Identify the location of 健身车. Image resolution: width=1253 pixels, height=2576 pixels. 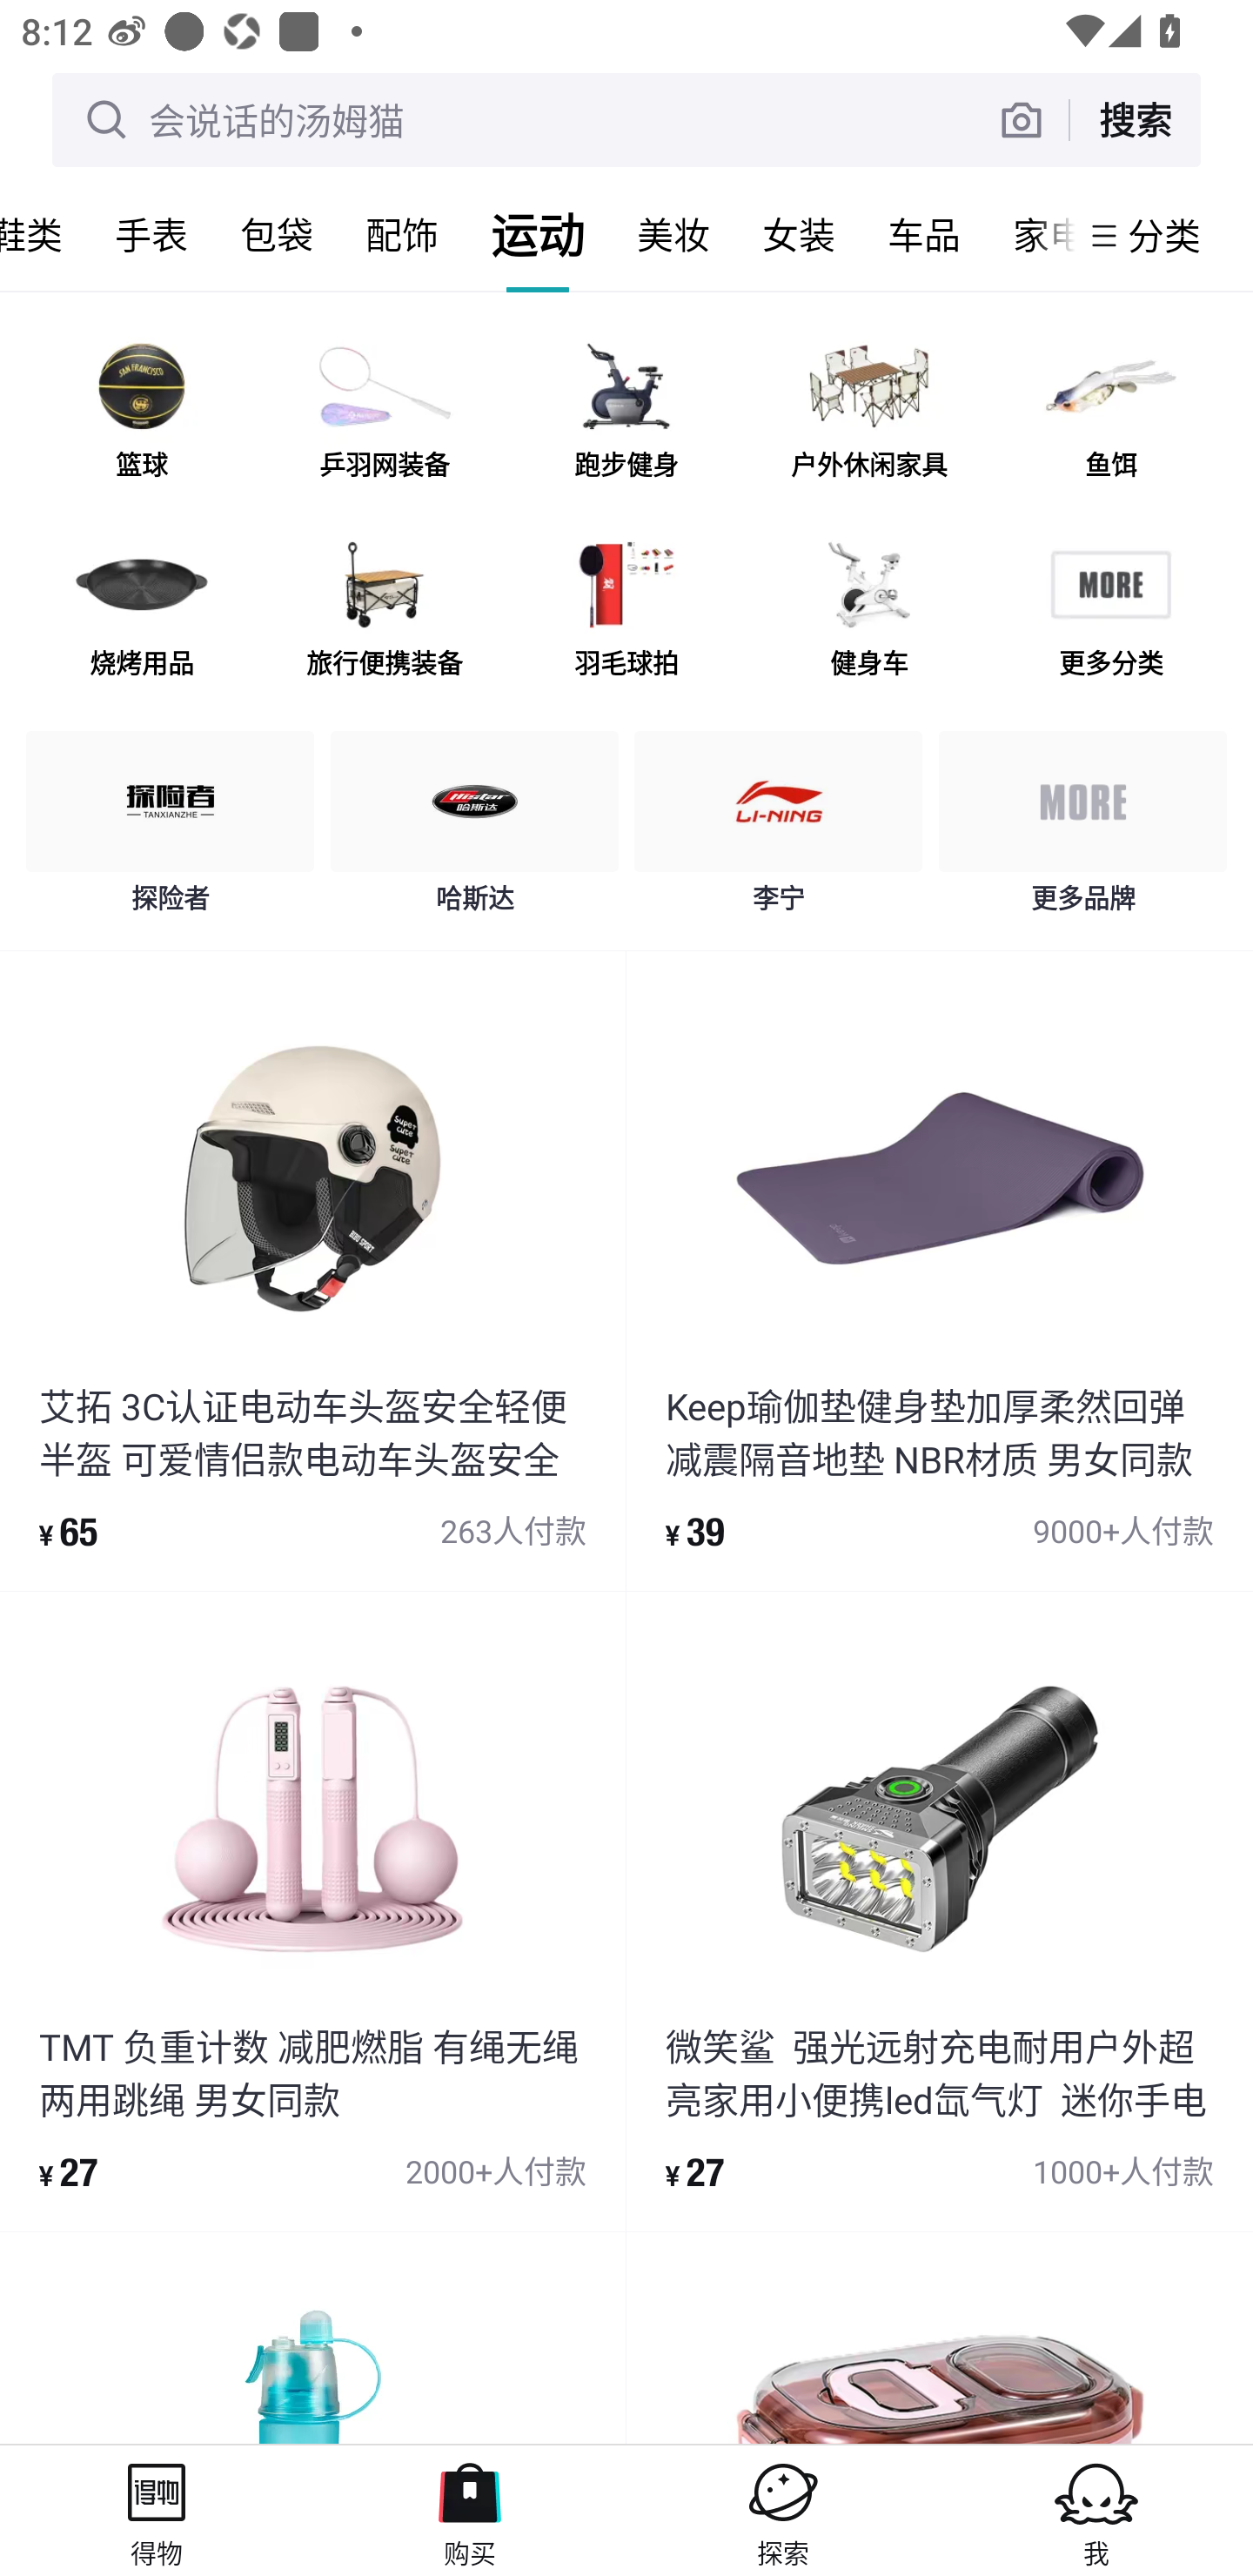
(868, 611).